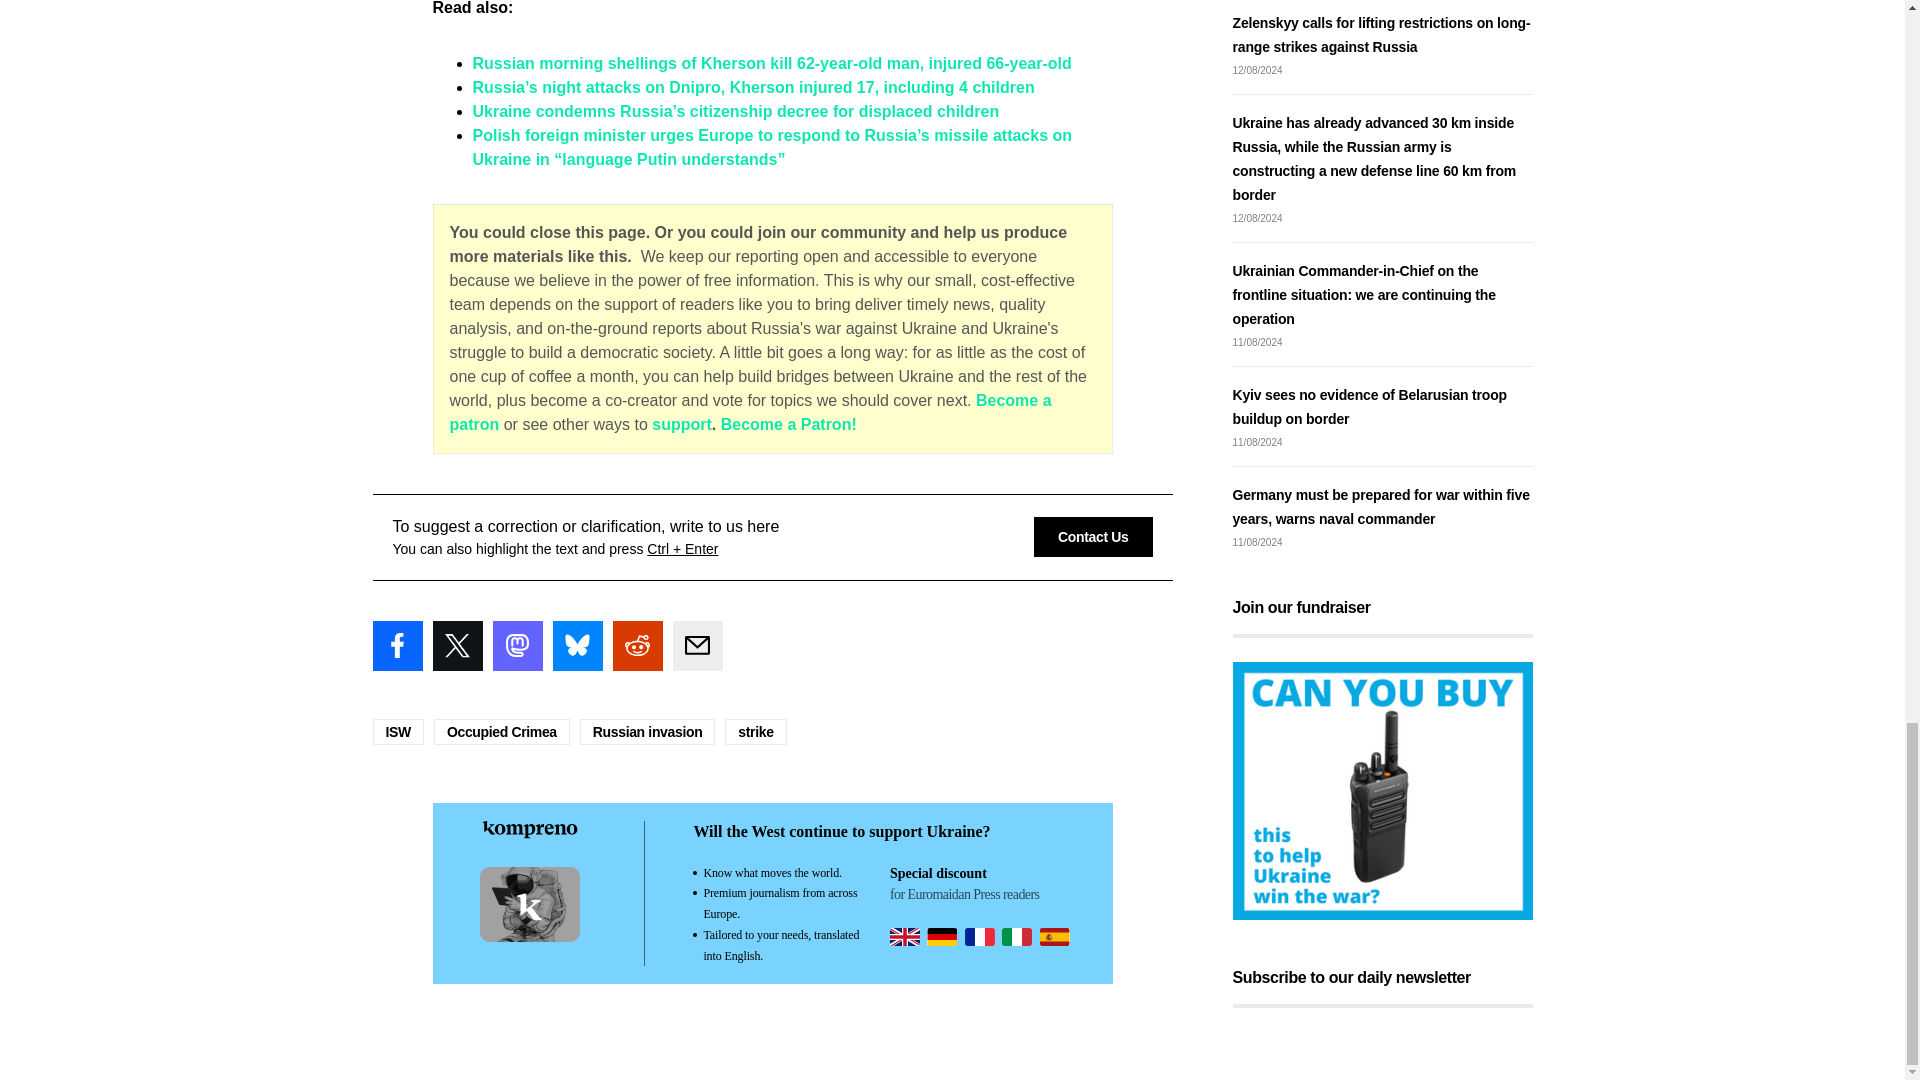 The image size is (1920, 1080). What do you see at coordinates (637, 646) in the screenshot?
I see `Share to Reddit` at bounding box center [637, 646].